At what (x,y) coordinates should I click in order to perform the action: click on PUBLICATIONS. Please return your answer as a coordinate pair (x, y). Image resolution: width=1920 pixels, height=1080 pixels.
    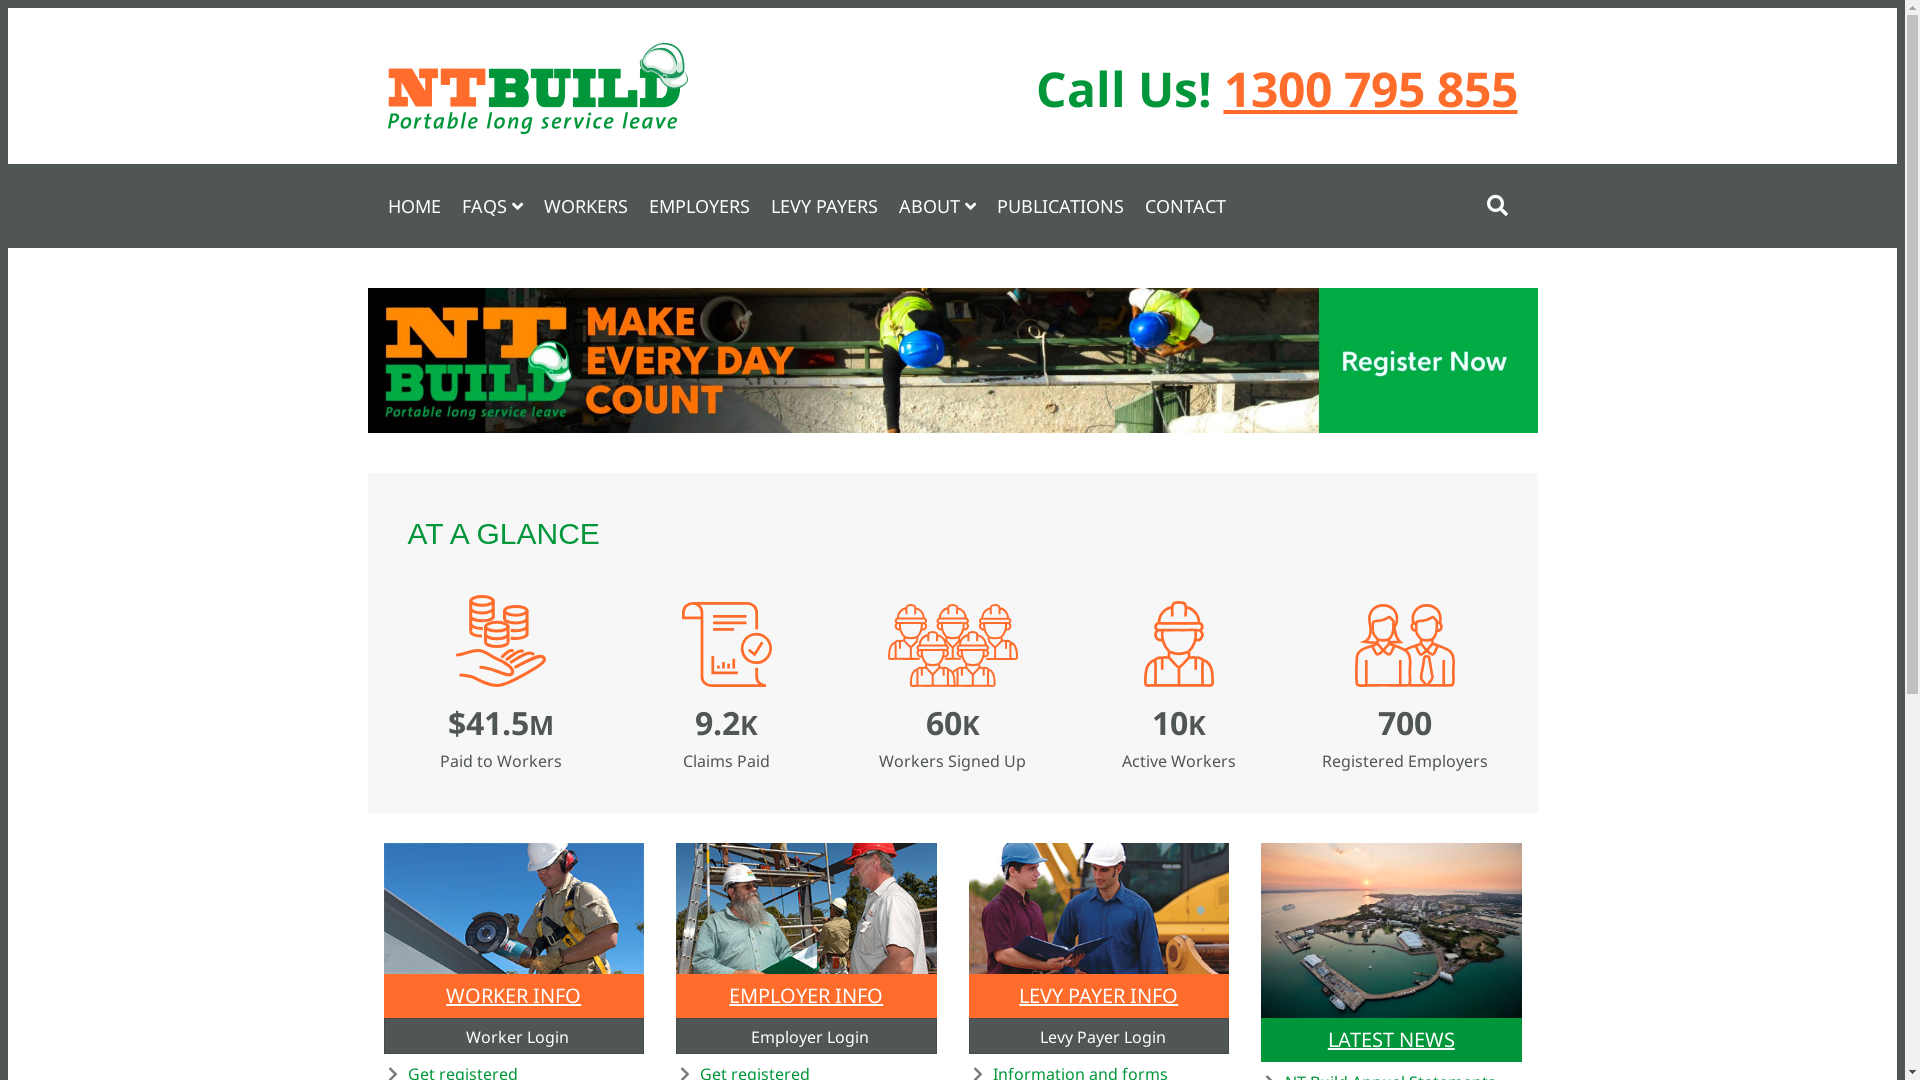
    Looking at the image, I should click on (1060, 206).